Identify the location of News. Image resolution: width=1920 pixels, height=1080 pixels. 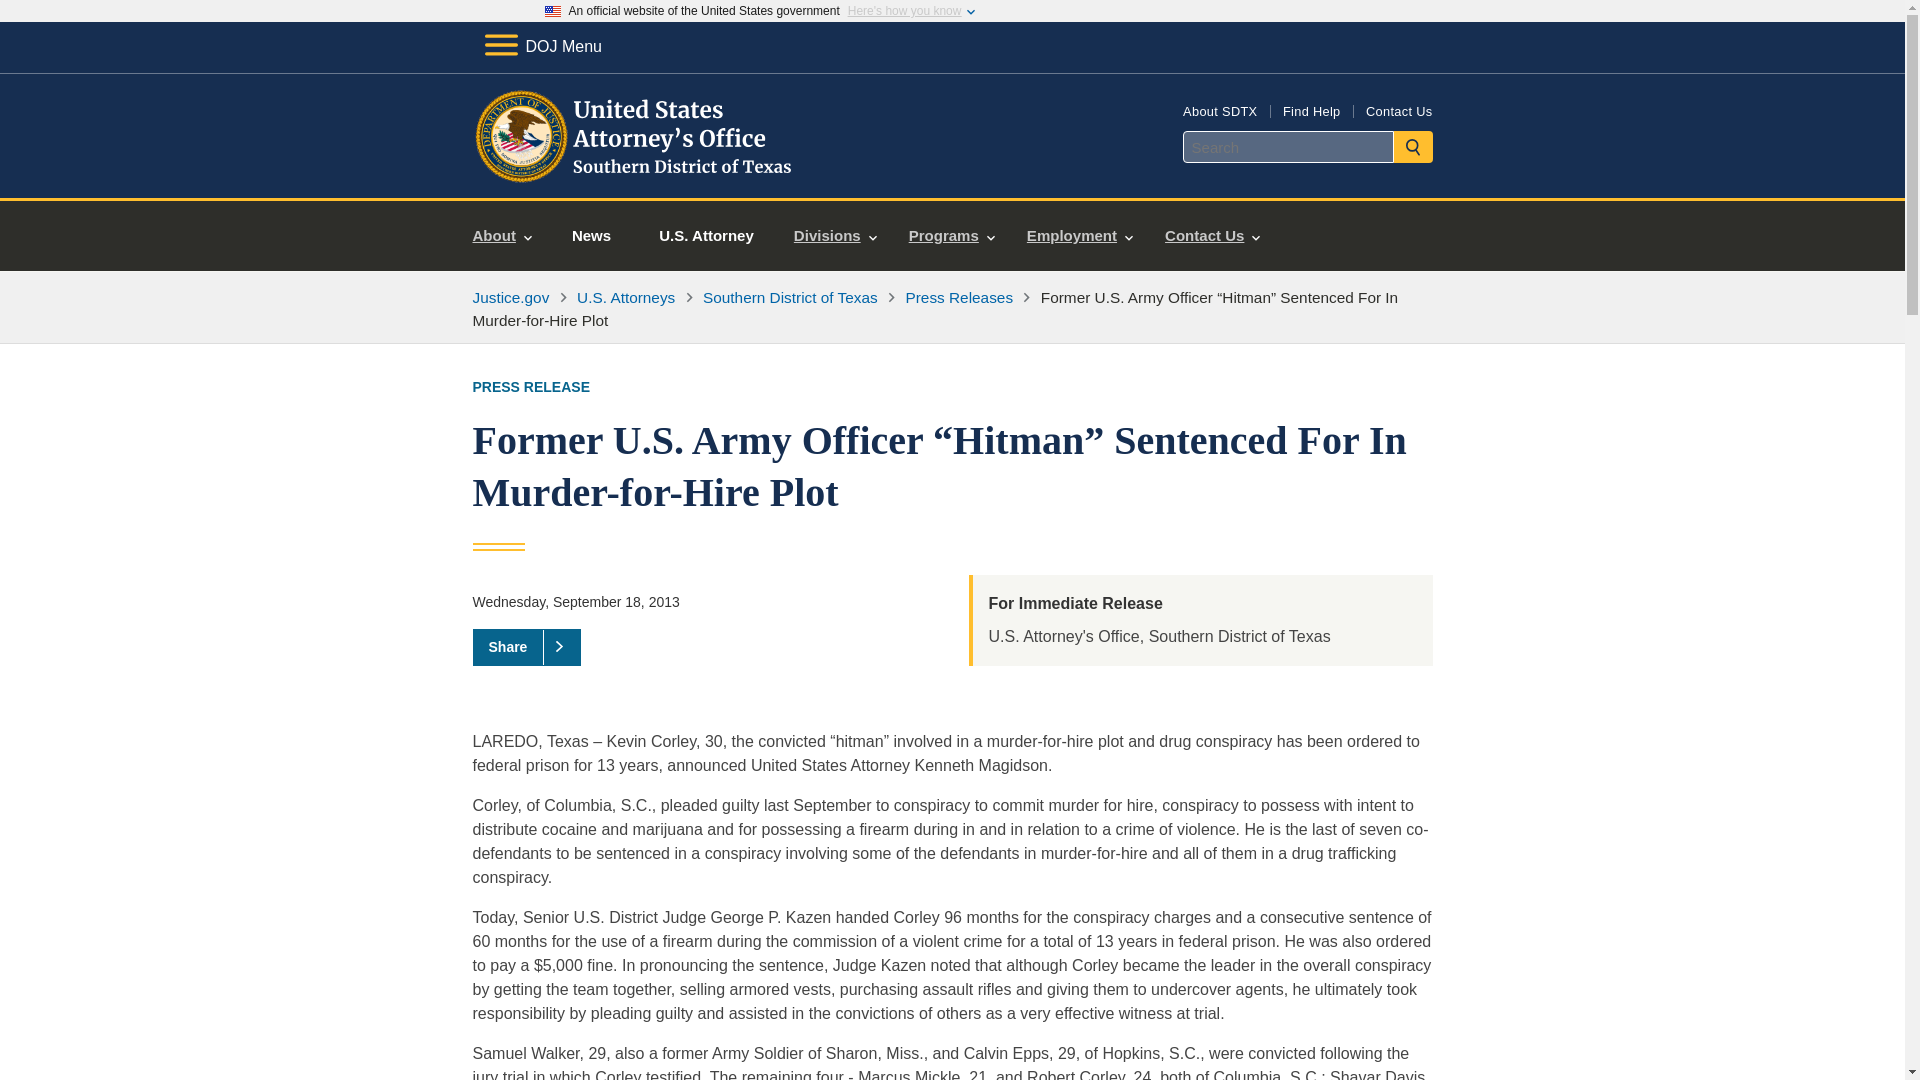
(591, 236).